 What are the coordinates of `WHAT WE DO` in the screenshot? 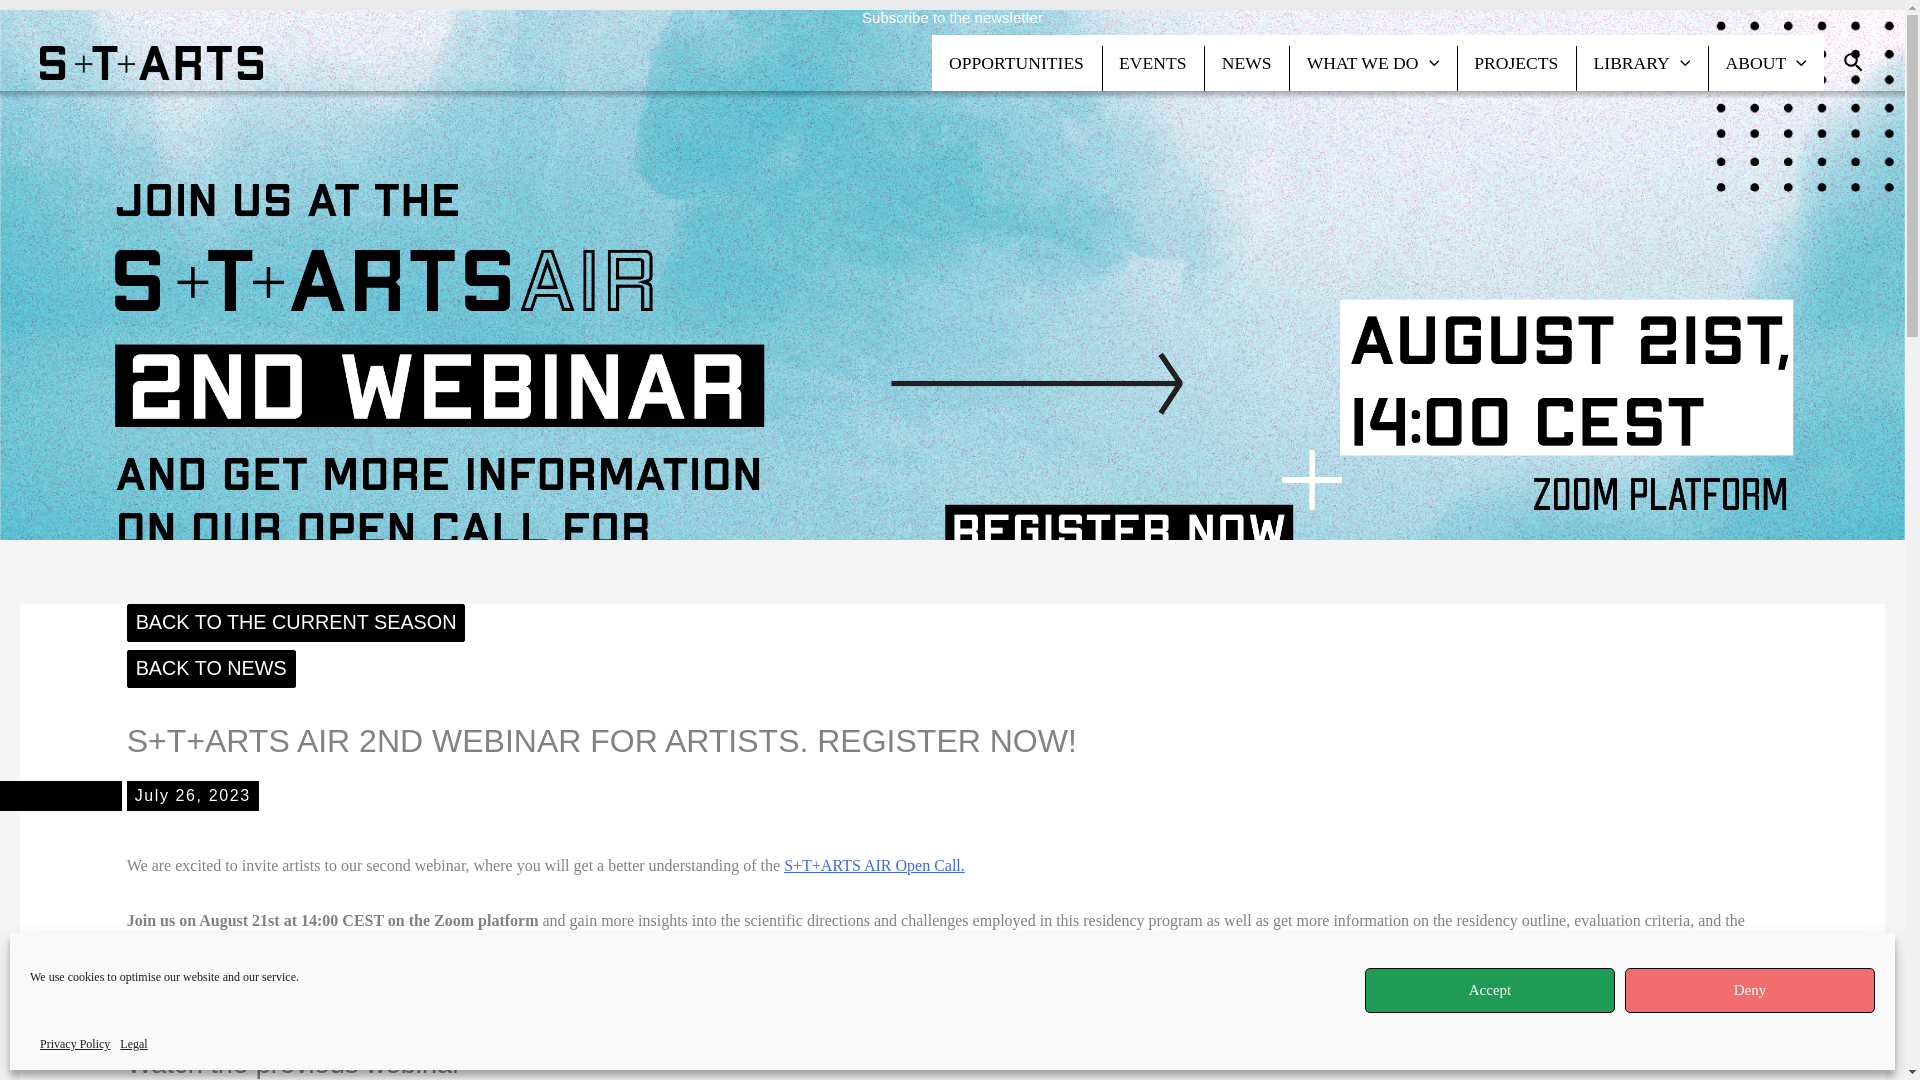 It's located at (1372, 62).